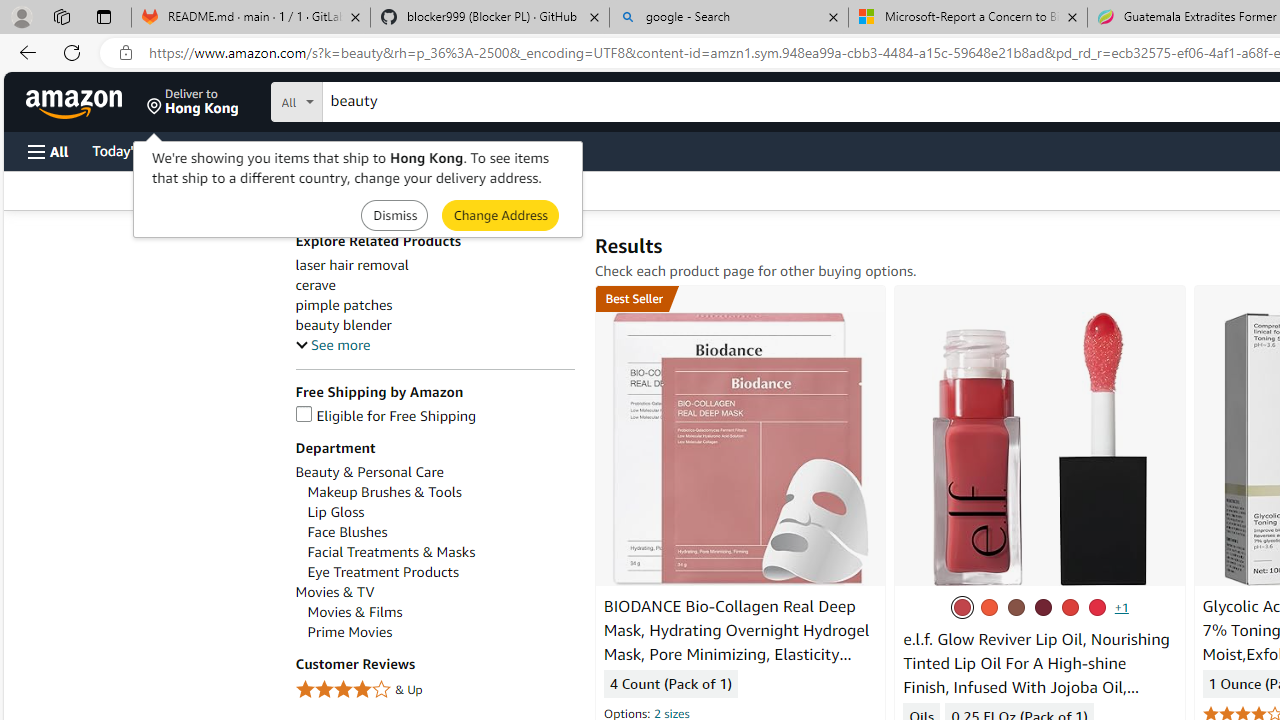  I want to click on Lip Gloss, so click(440, 512).